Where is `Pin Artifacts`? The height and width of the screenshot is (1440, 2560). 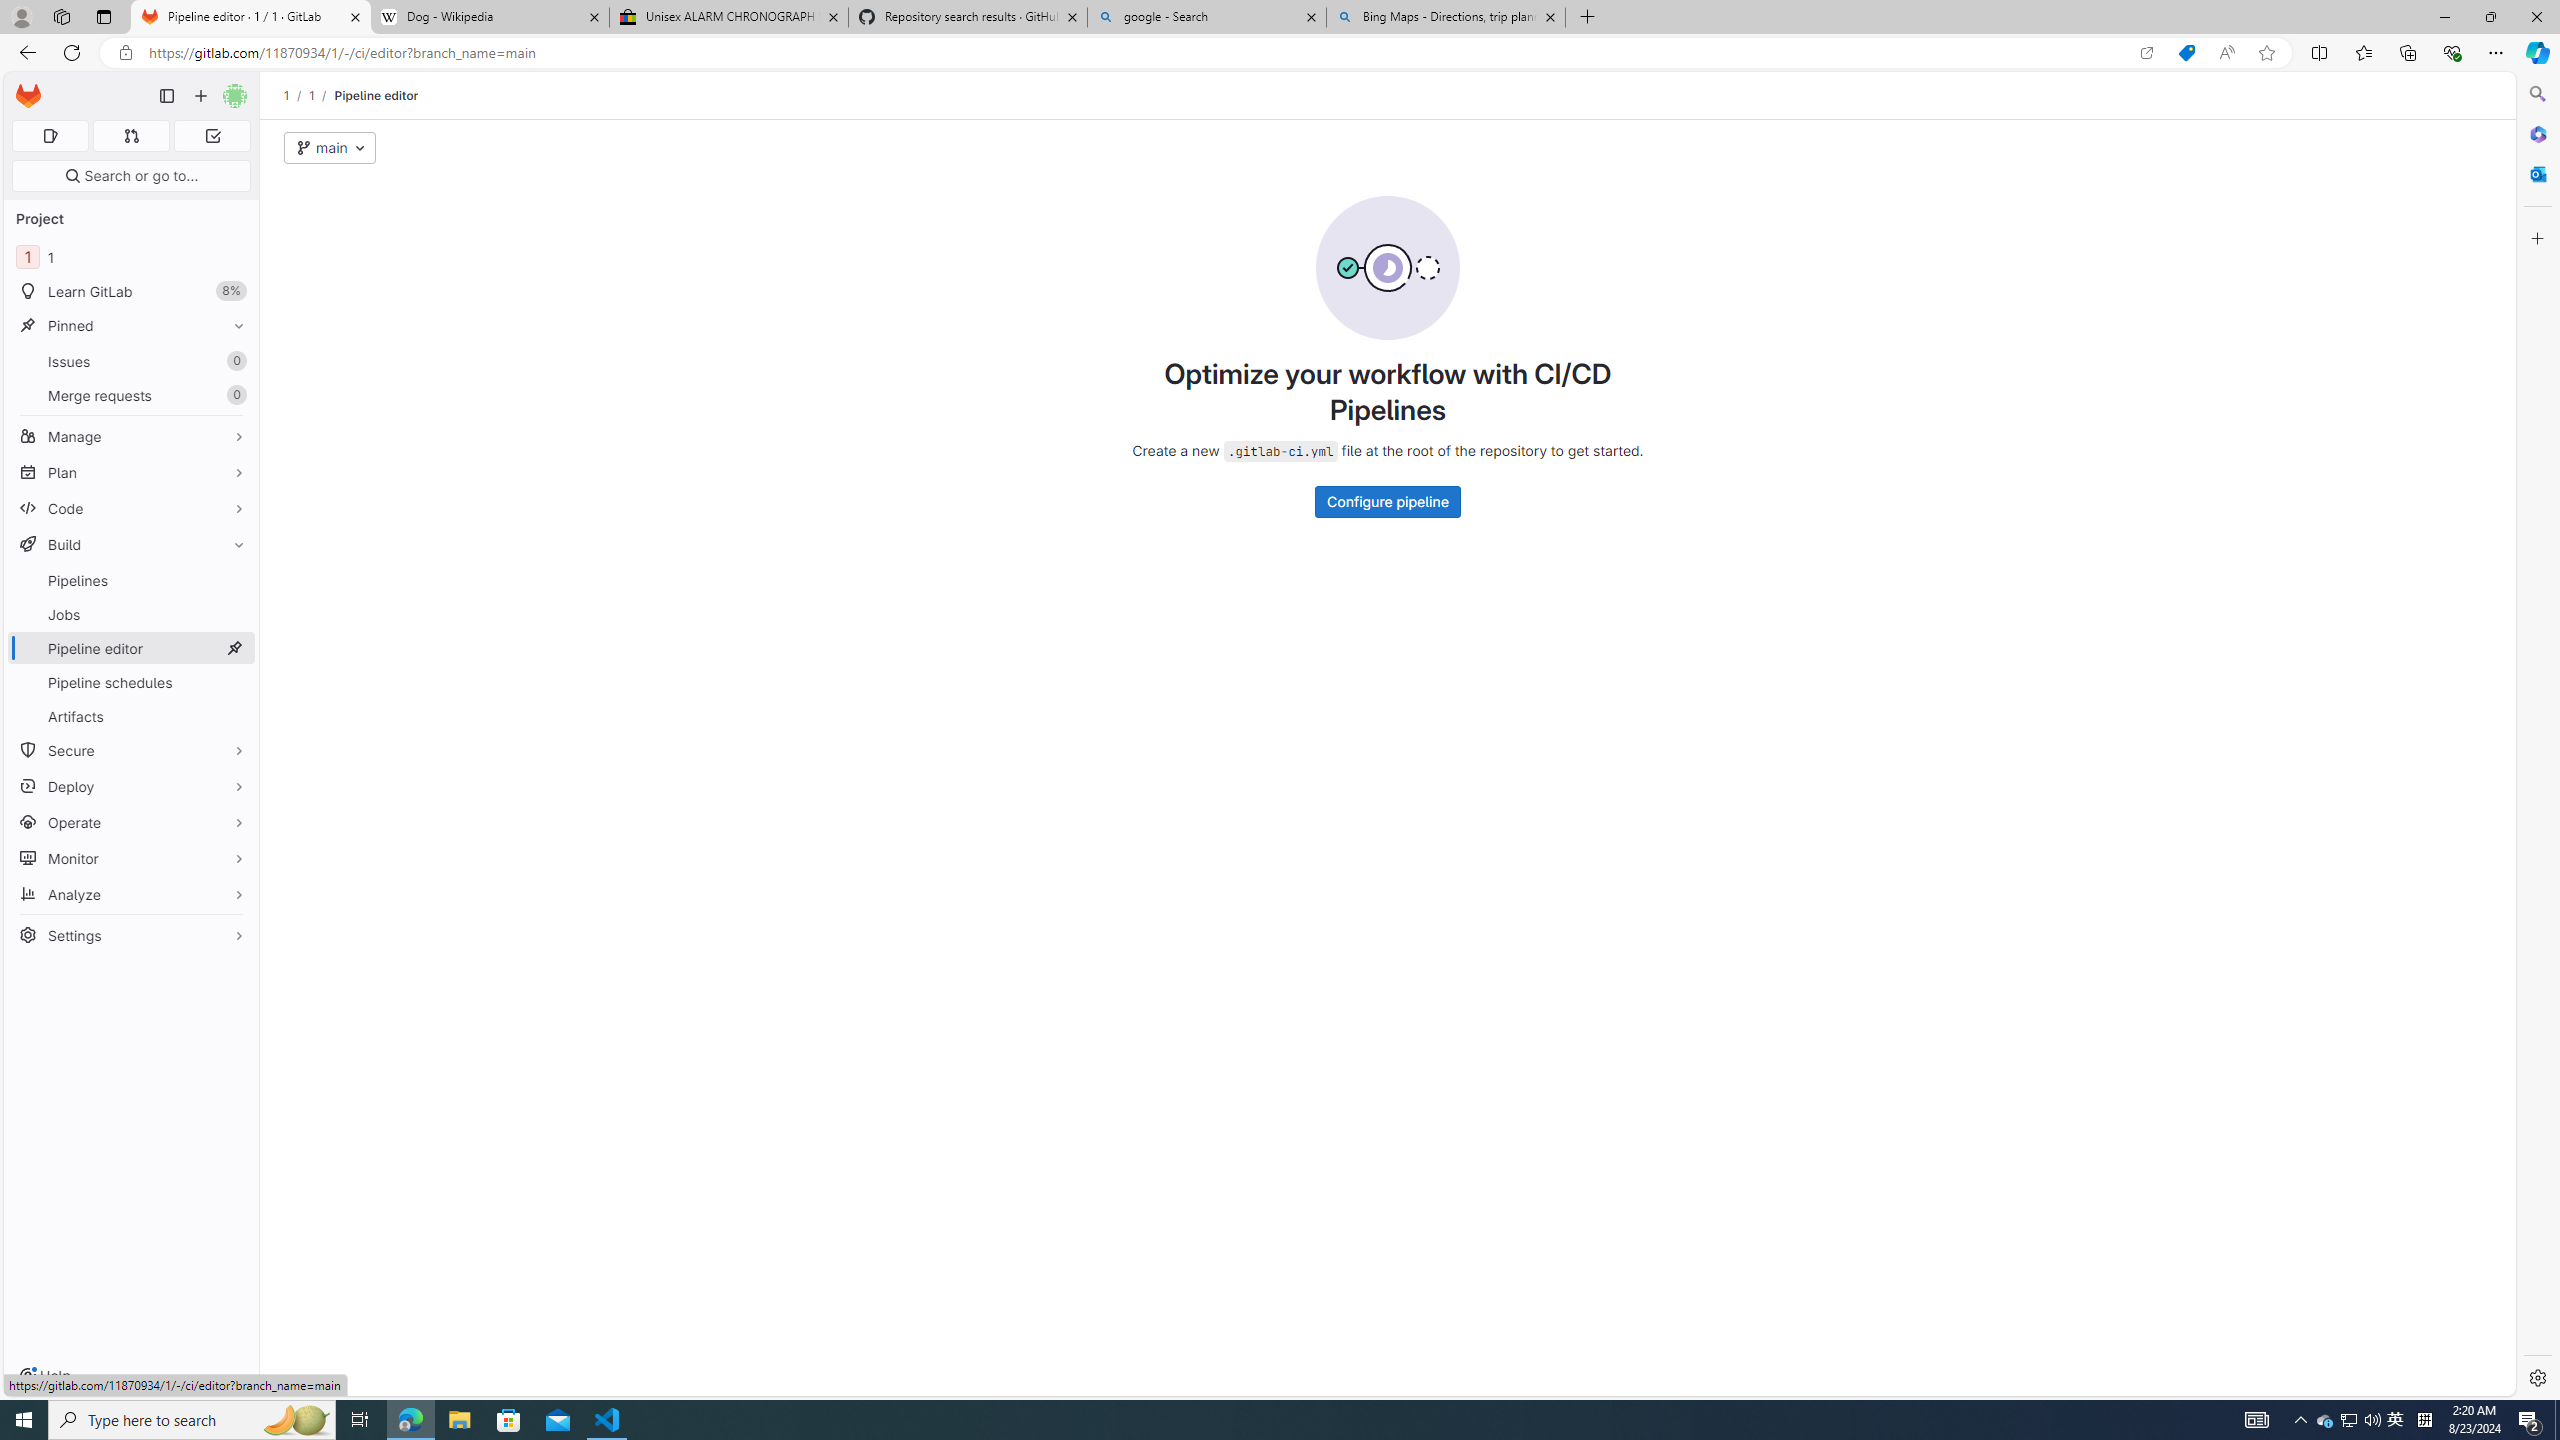
Pin Artifacts is located at coordinates (234, 716).